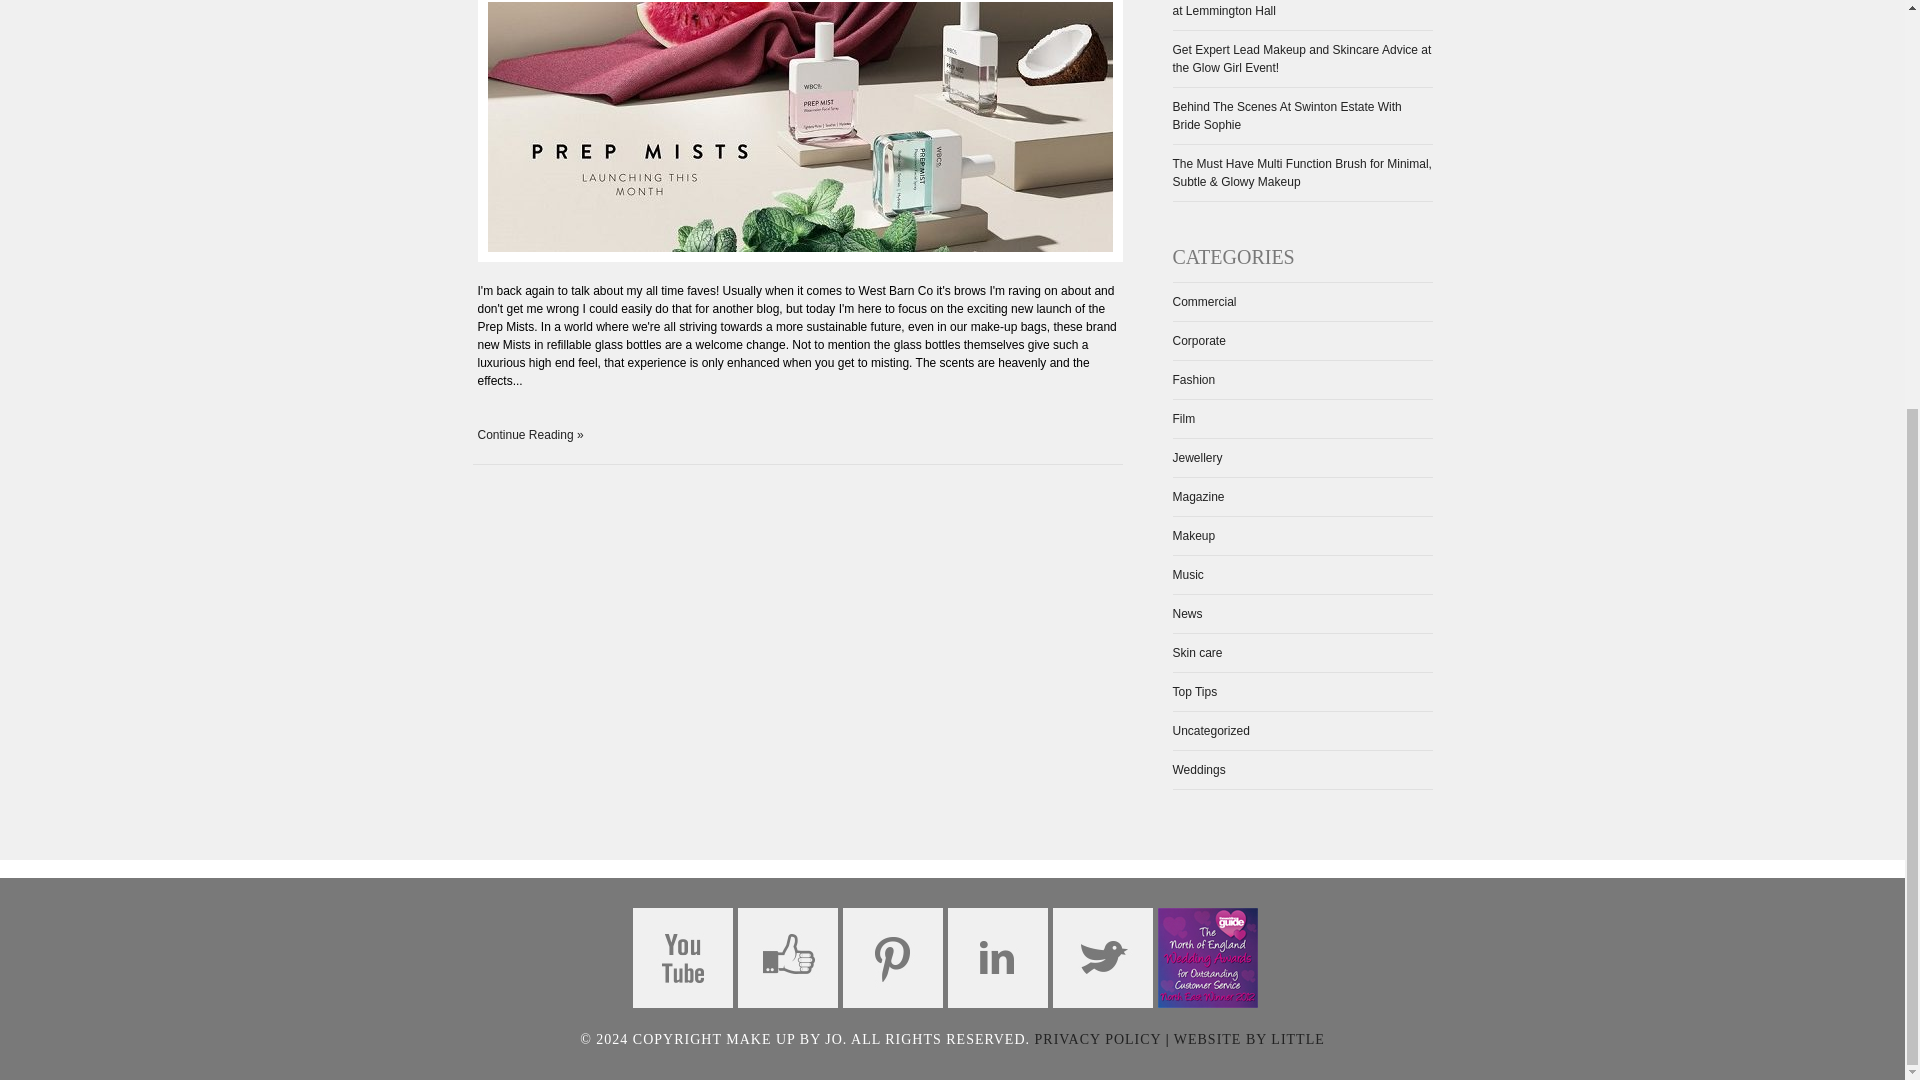 This screenshot has width=1920, height=1080. I want to click on WEBSITE BY LITTLE, so click(1248, 1039).